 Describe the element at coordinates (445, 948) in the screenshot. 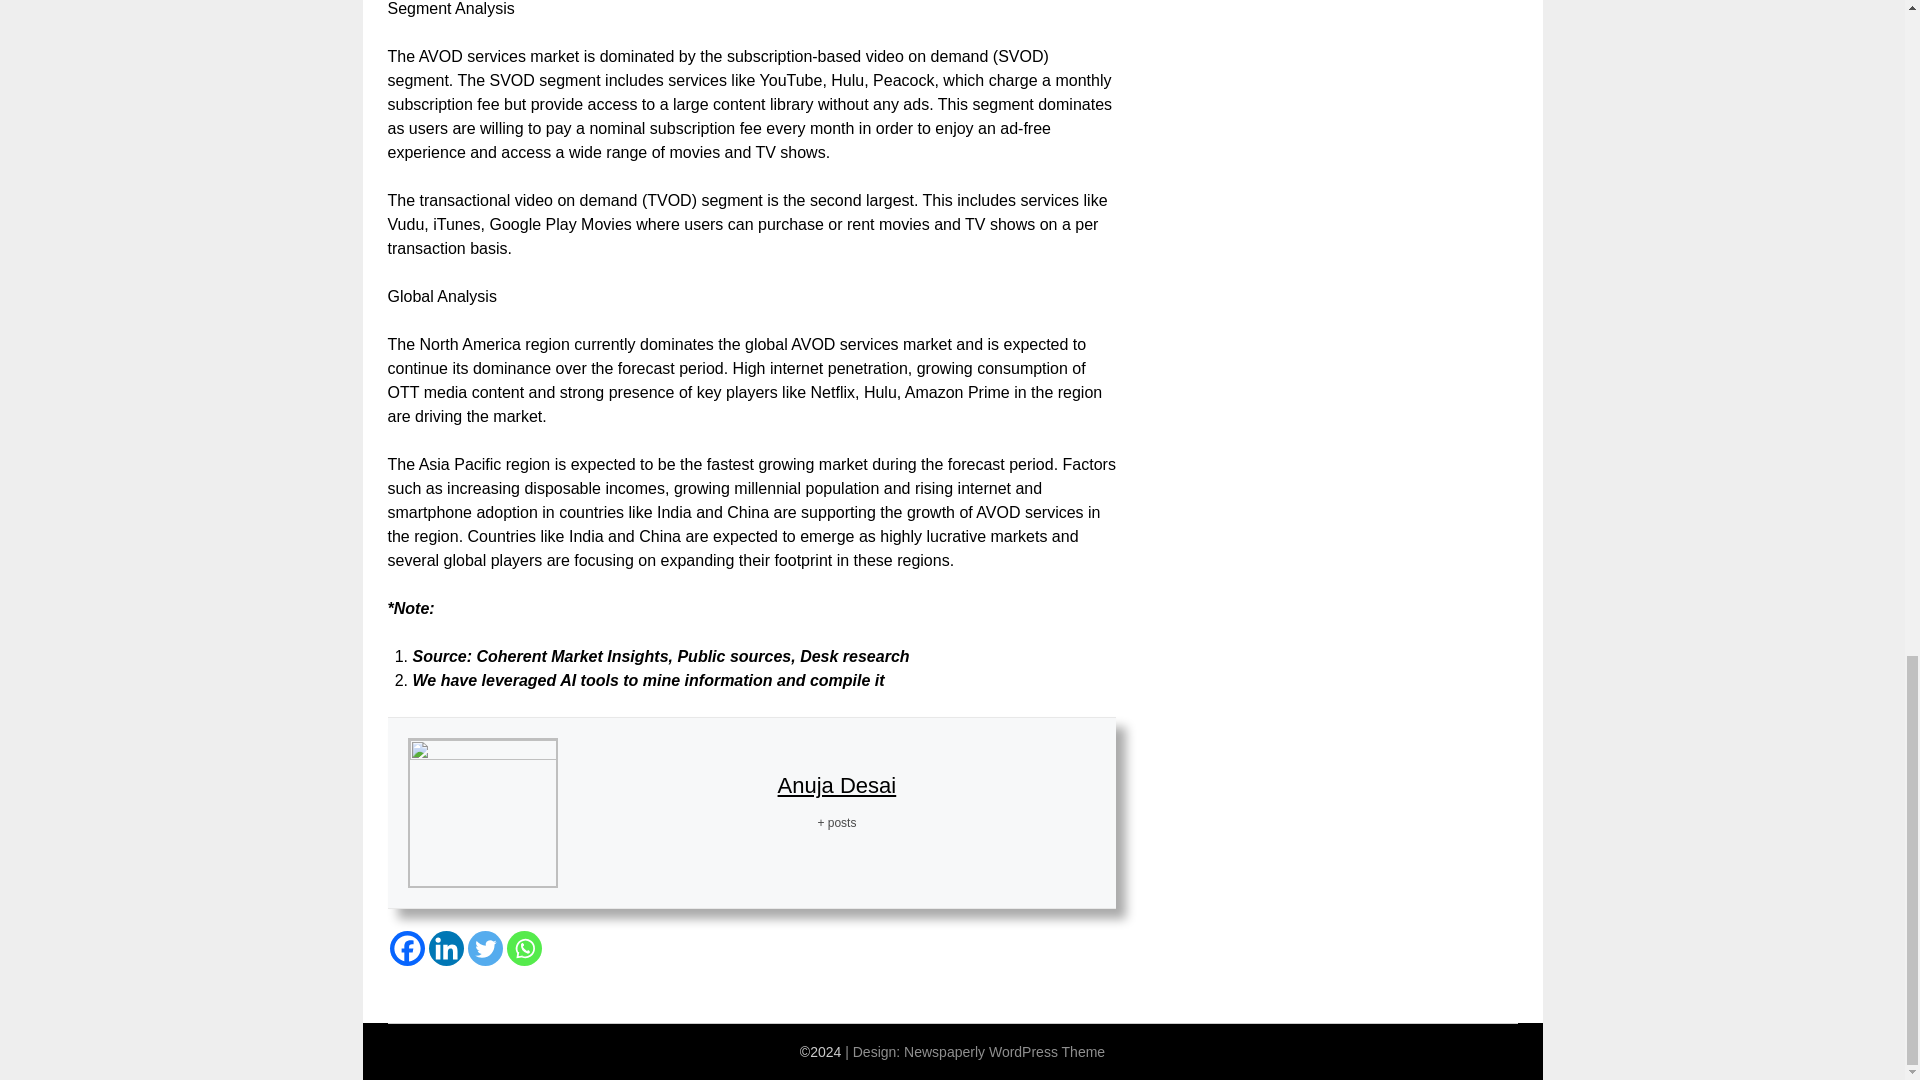

I see `Linkedin` at that location.